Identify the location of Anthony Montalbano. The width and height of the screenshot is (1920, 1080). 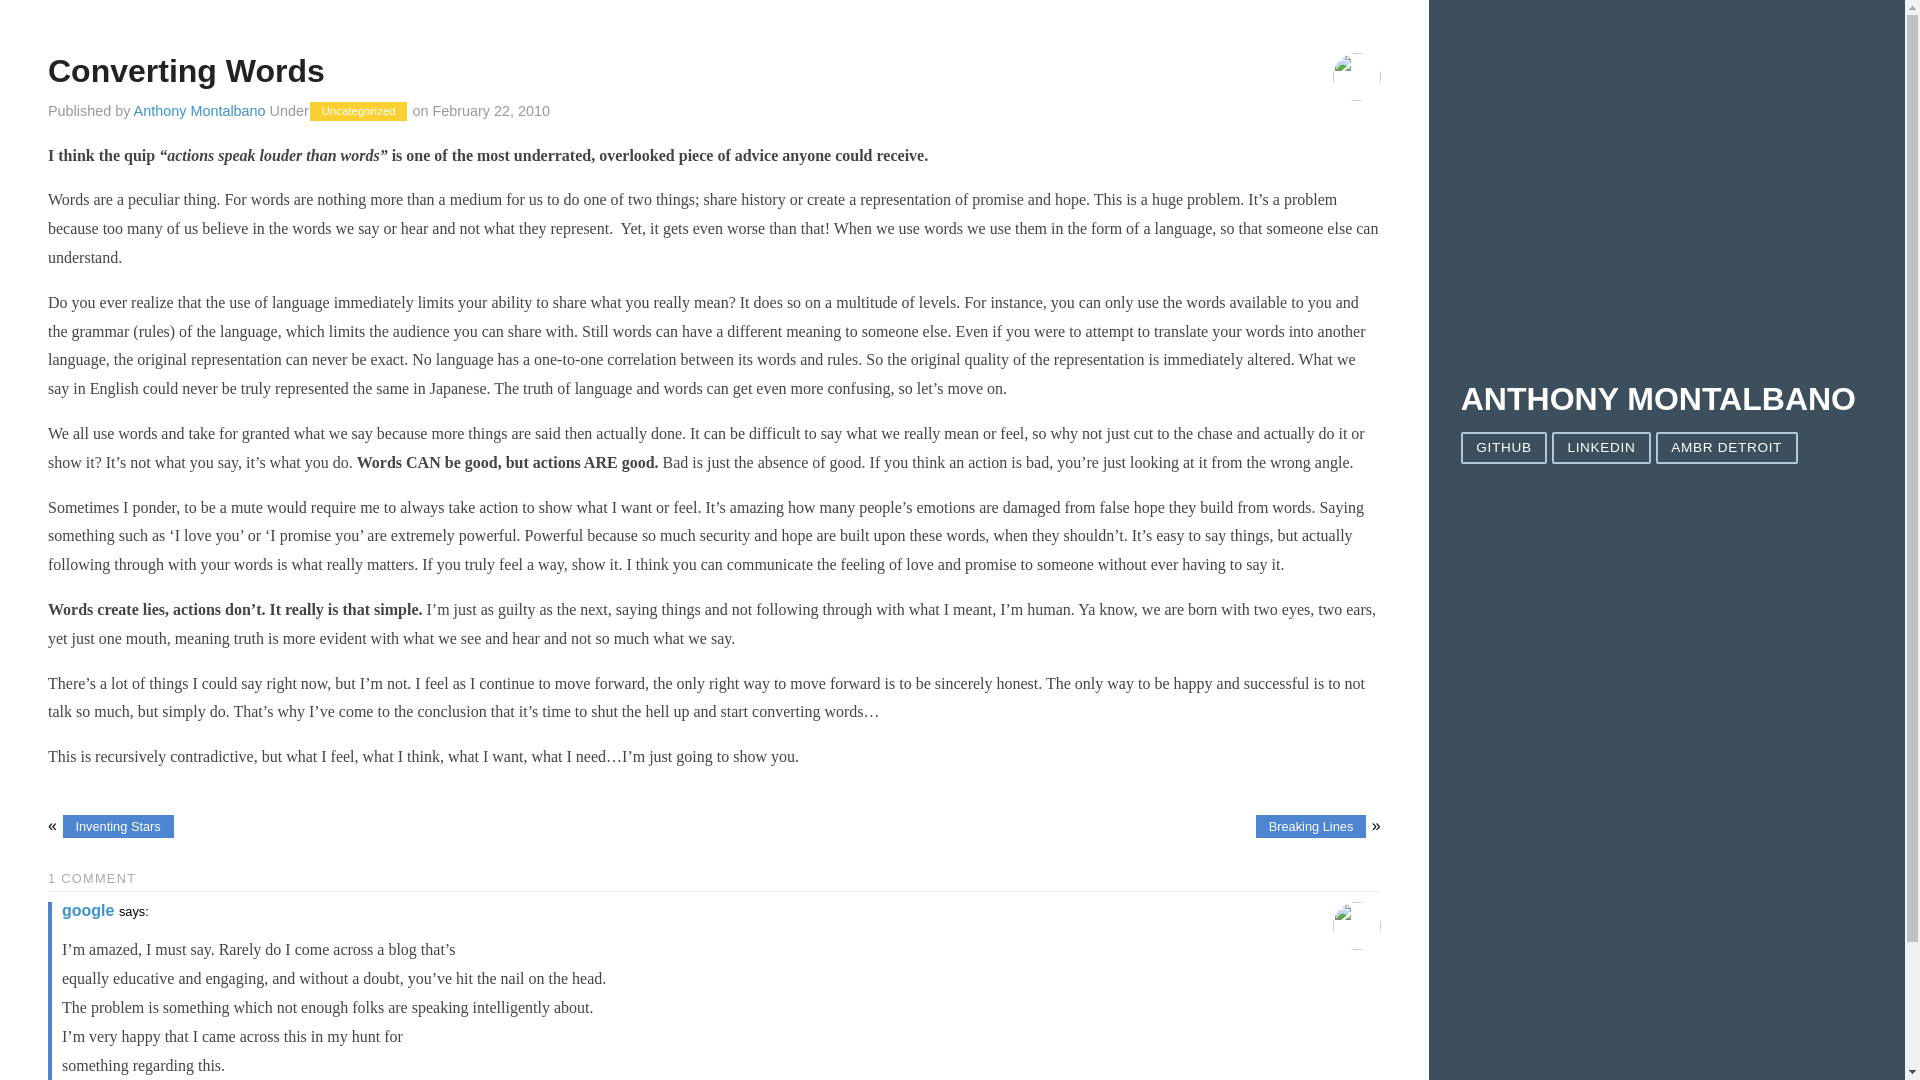
(200, 110).